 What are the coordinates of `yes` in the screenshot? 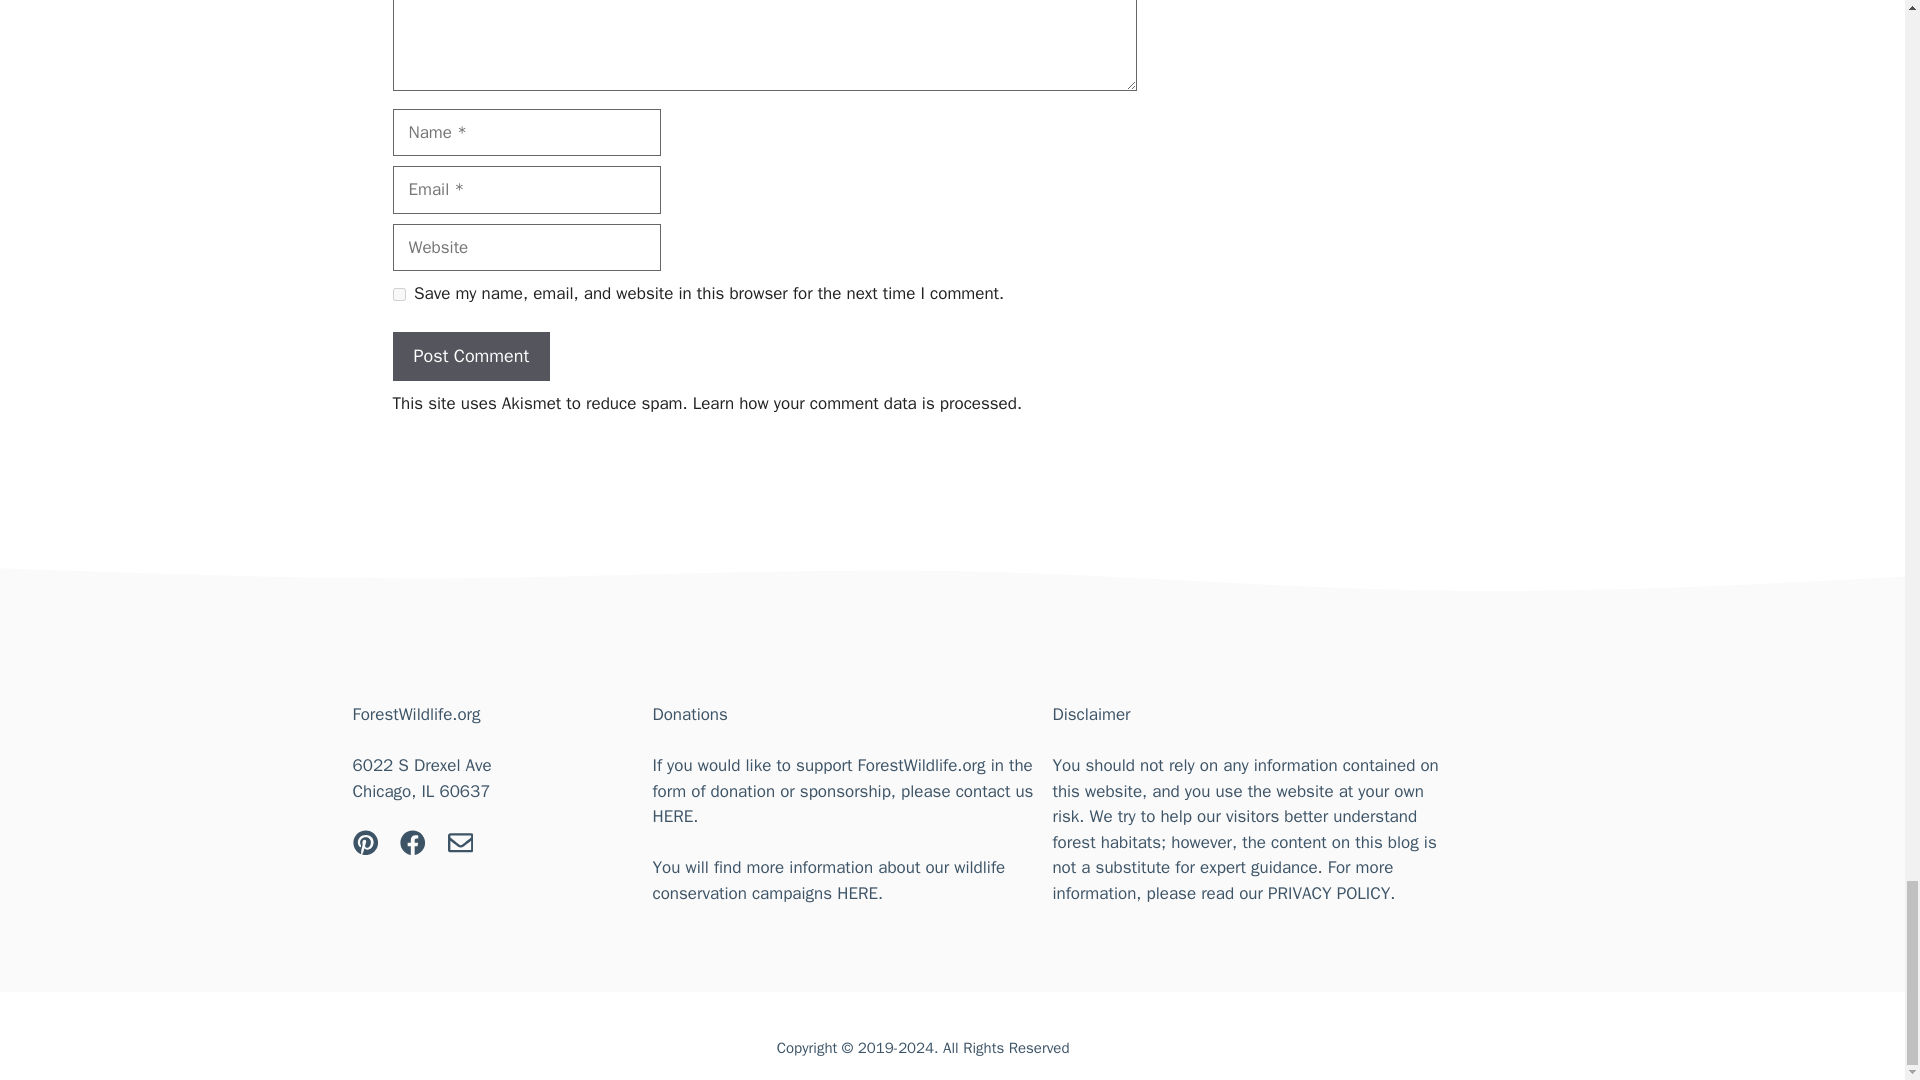 It's located at (398, 294).